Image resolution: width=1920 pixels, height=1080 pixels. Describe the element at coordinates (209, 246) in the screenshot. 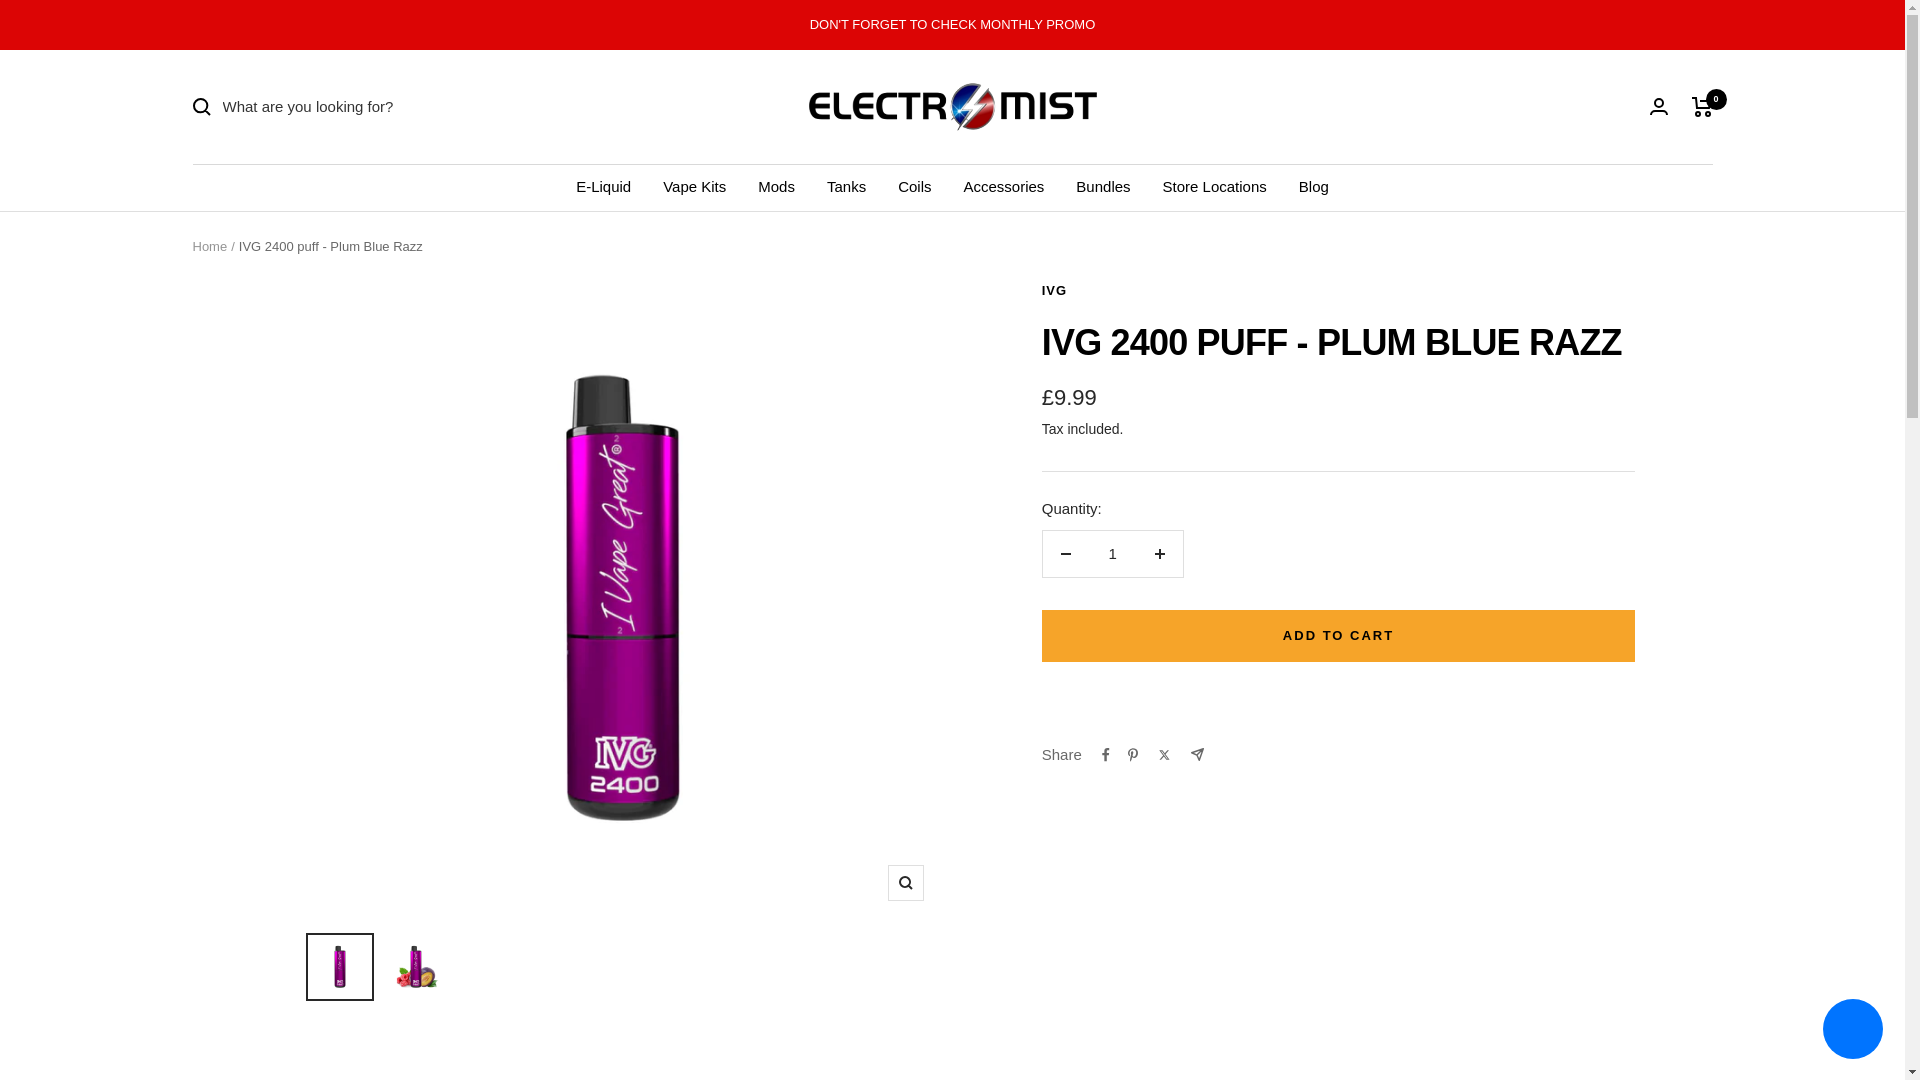

I see `Home` at that location.